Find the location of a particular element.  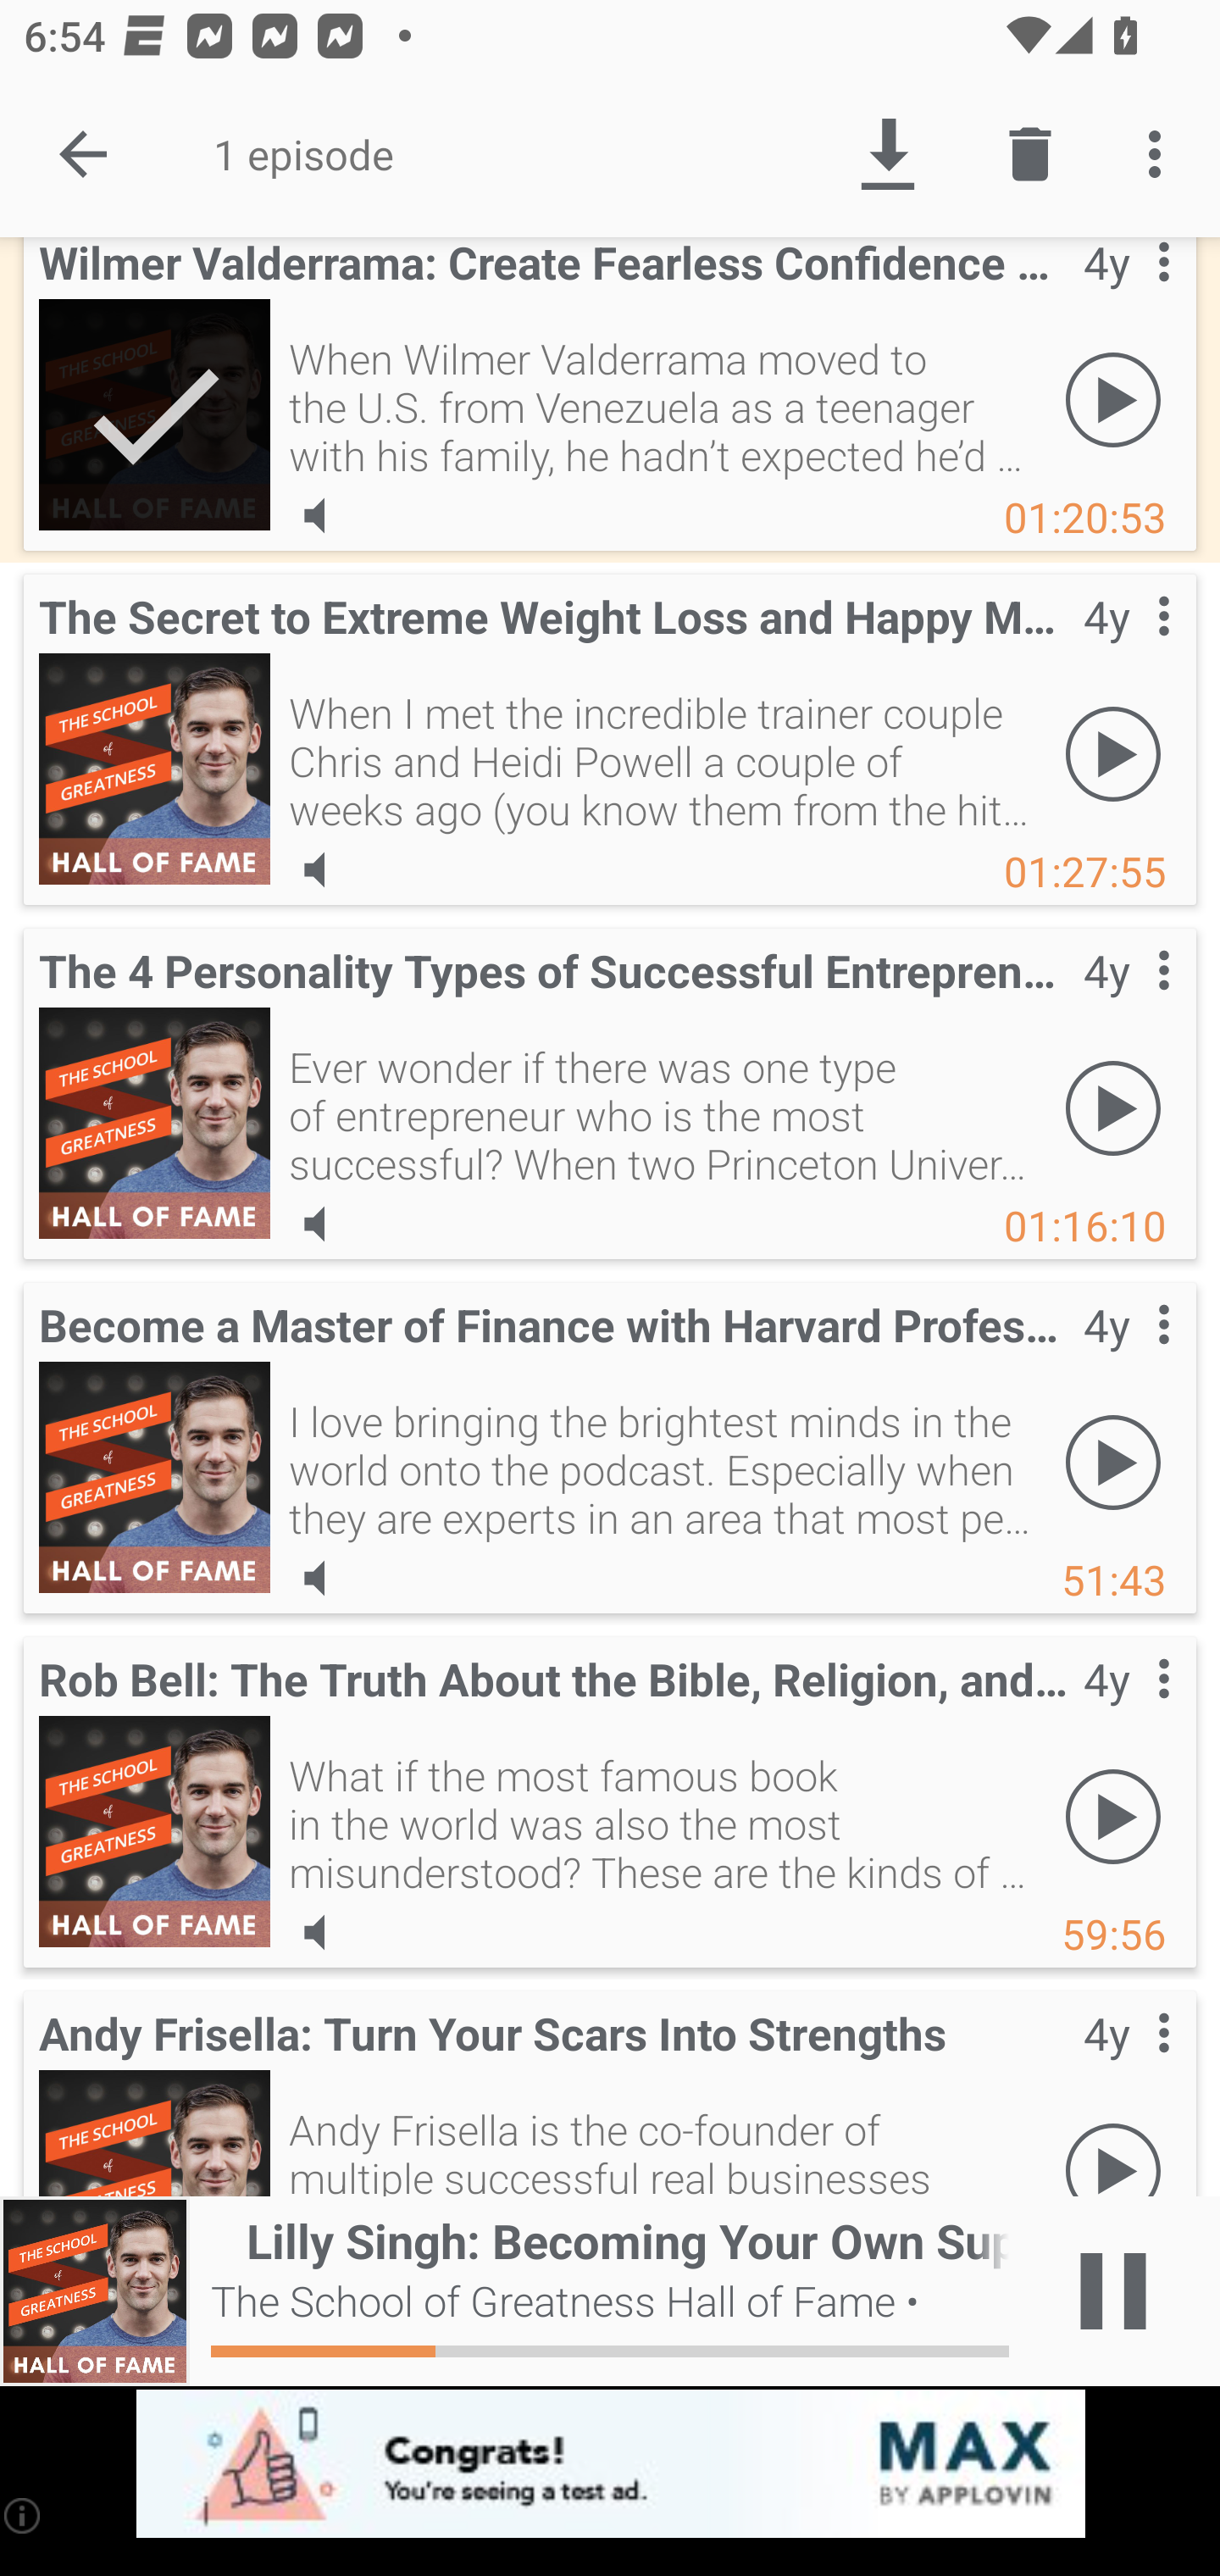

Play is located at coordinates (1113, 400).